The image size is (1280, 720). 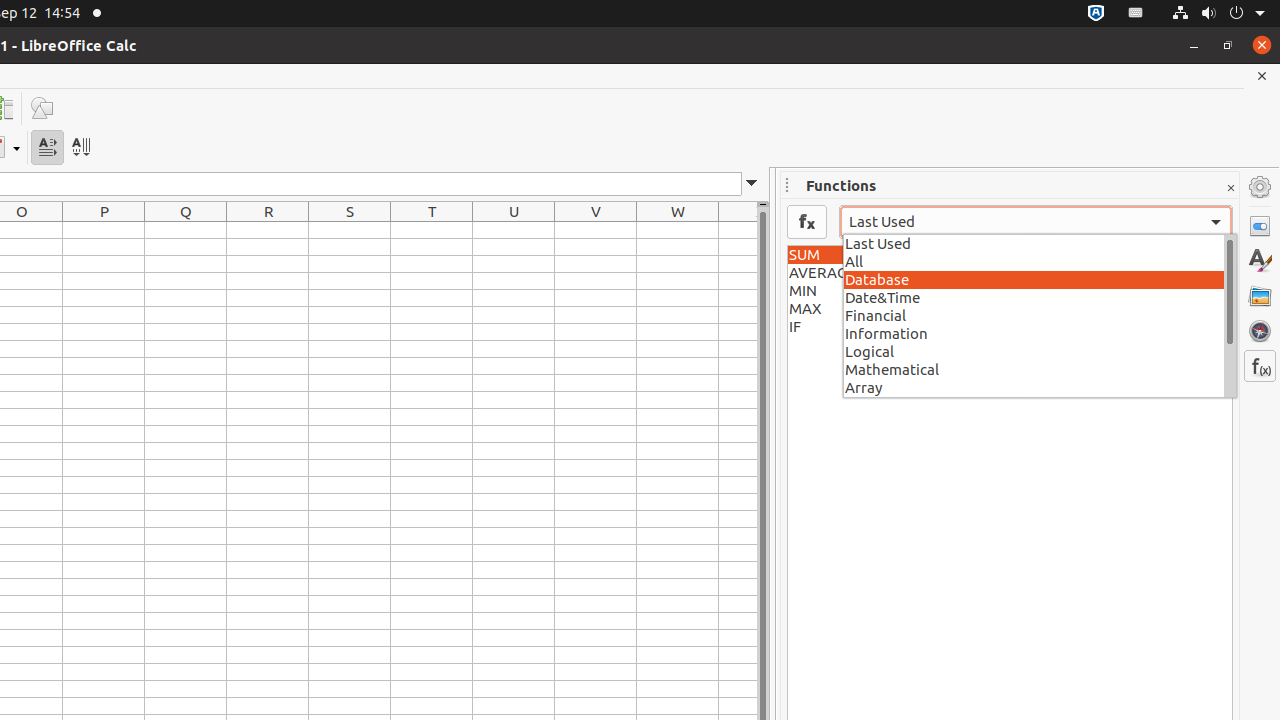 What do you see at coordinates (268, 230) in the screenshot?
I see `R1` at bounding box center [268, 230].